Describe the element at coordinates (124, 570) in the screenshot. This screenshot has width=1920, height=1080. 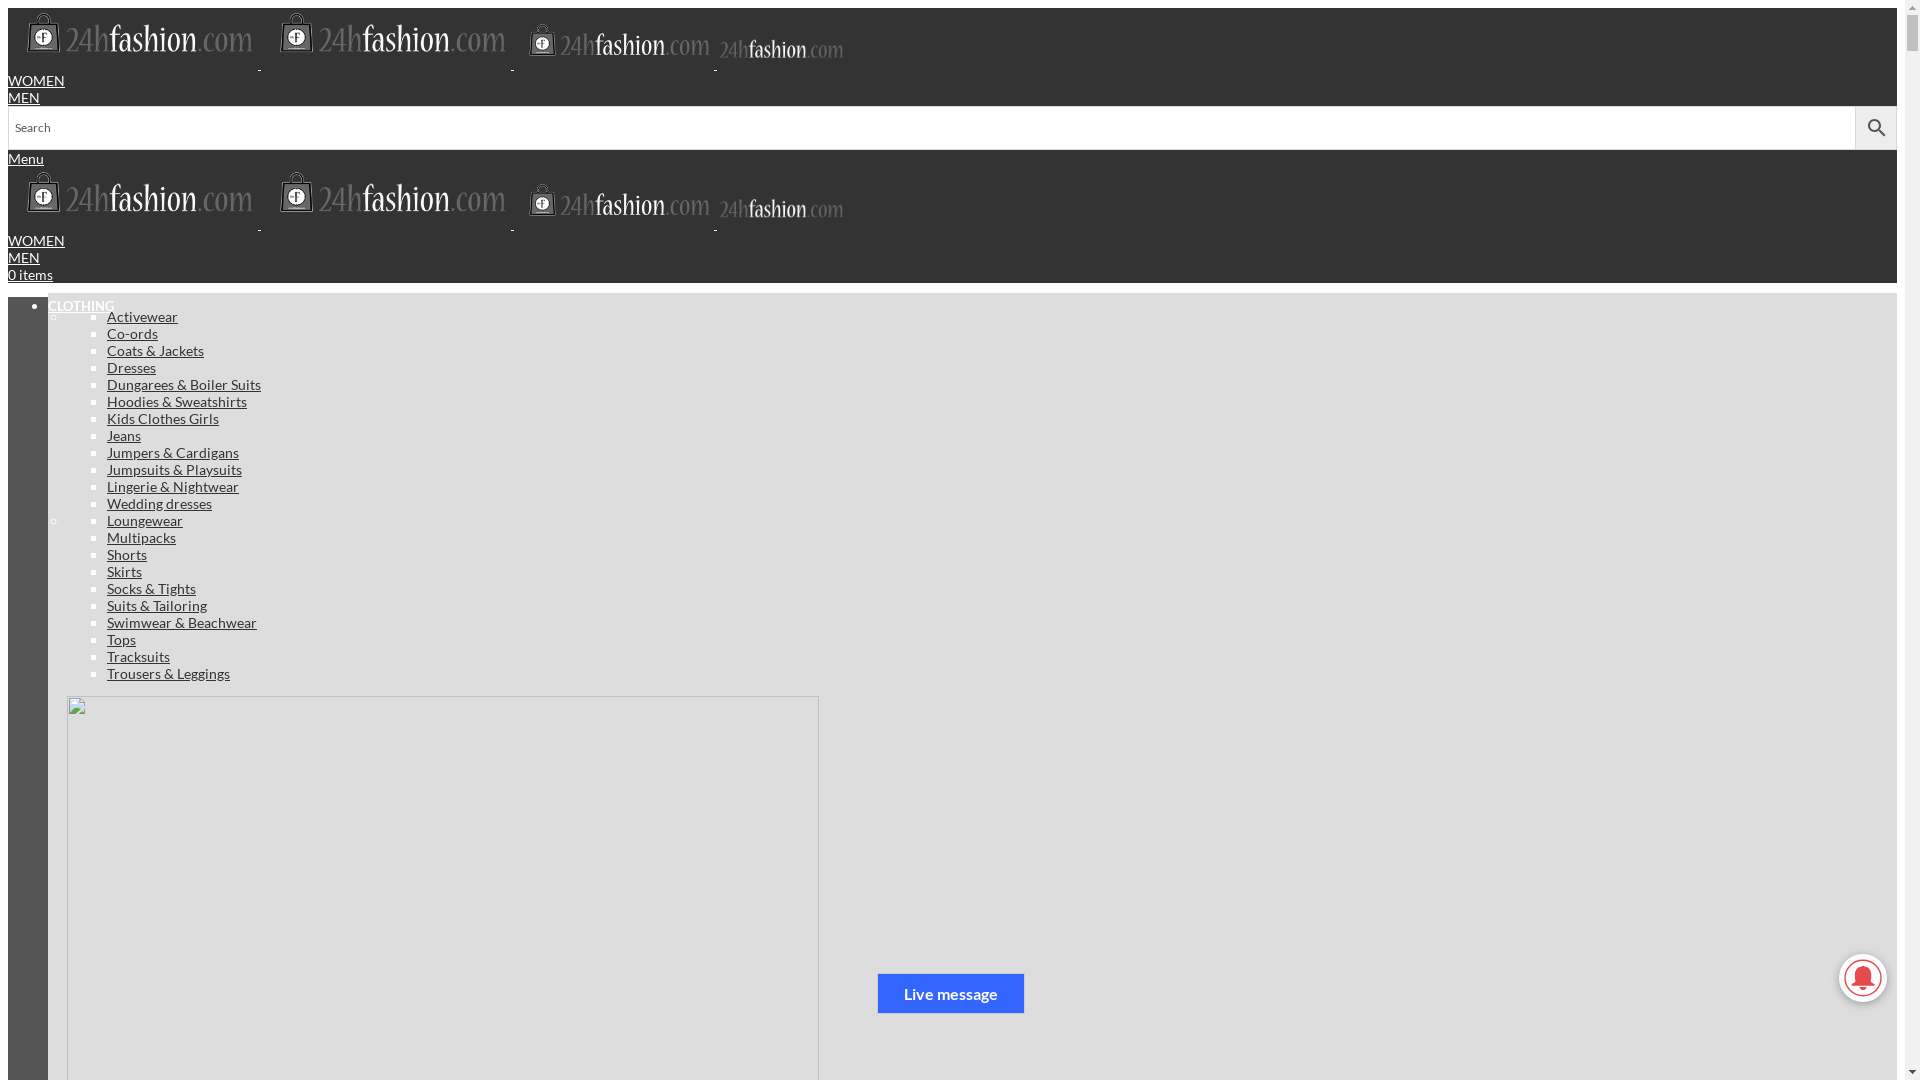
I see `Skirts` at that location.